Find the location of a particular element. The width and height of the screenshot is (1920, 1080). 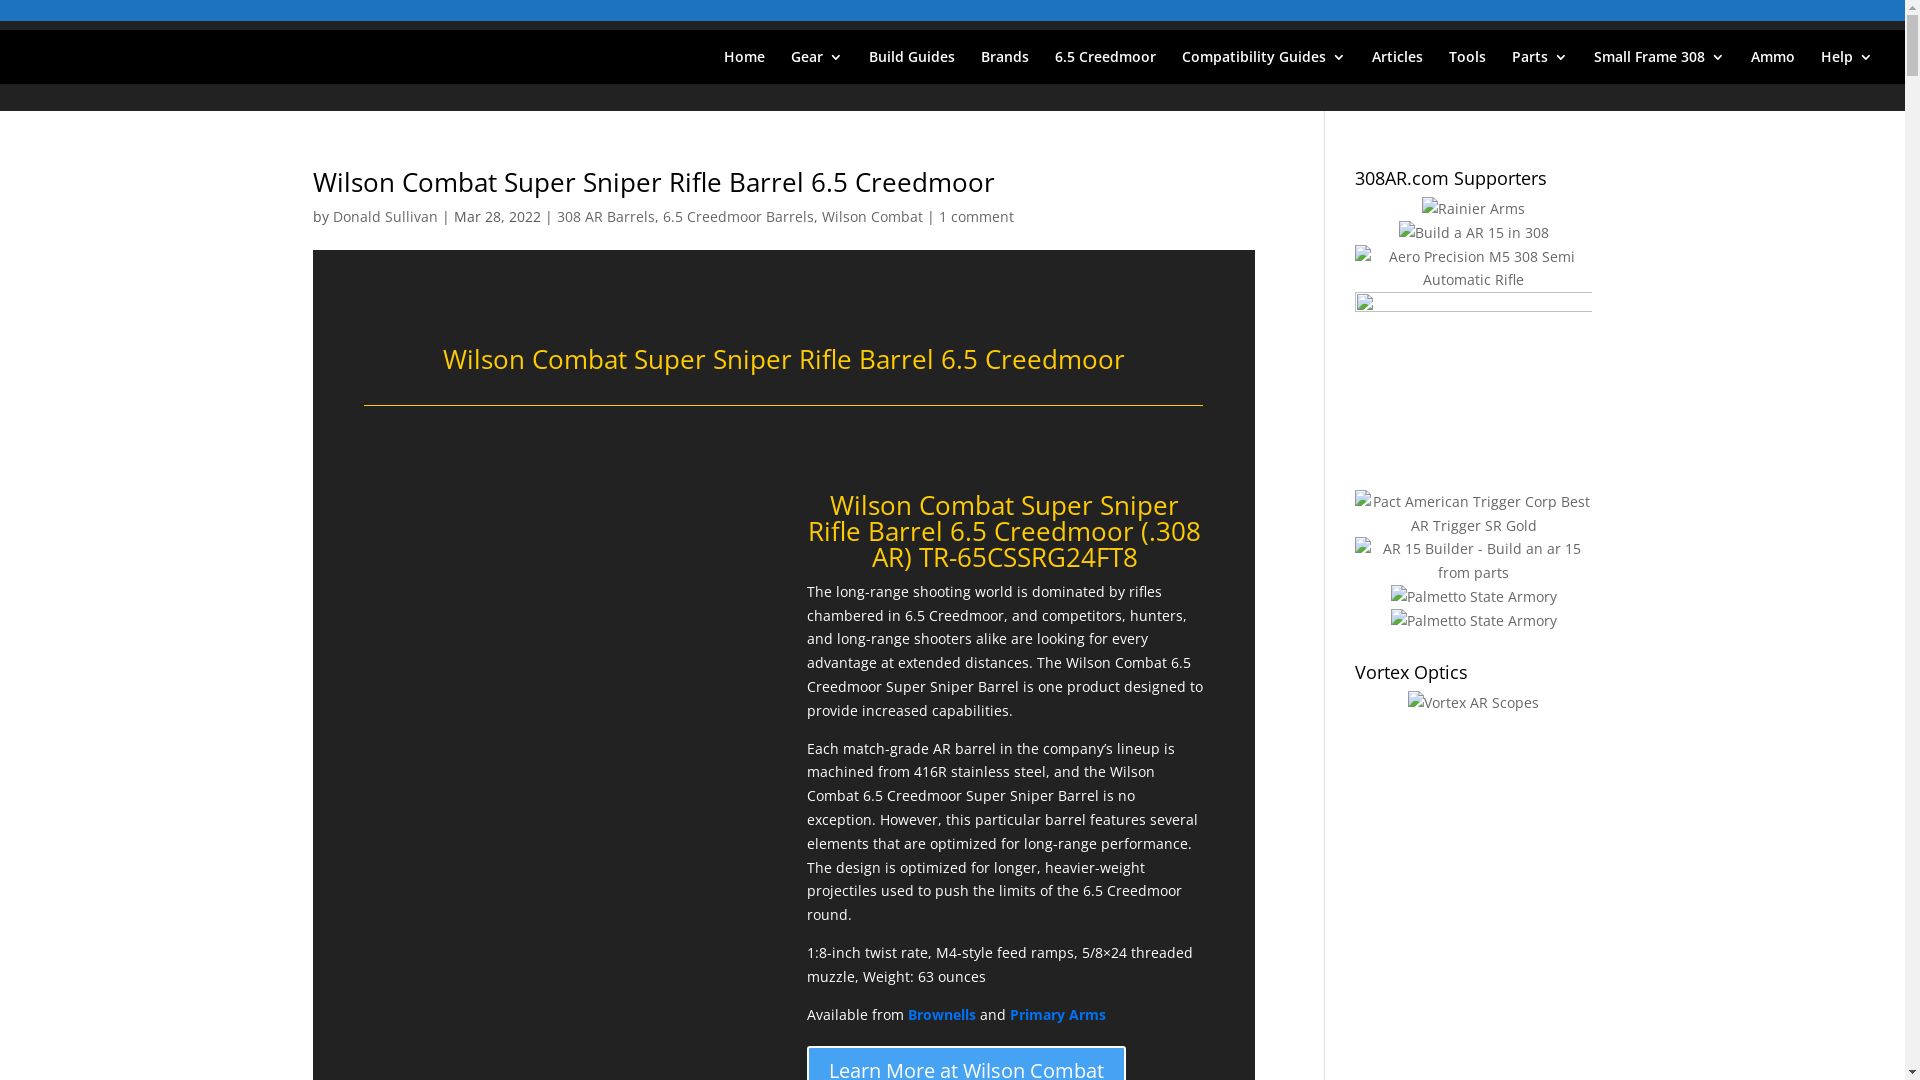

Build Guides is located at coordinates (912, 67).